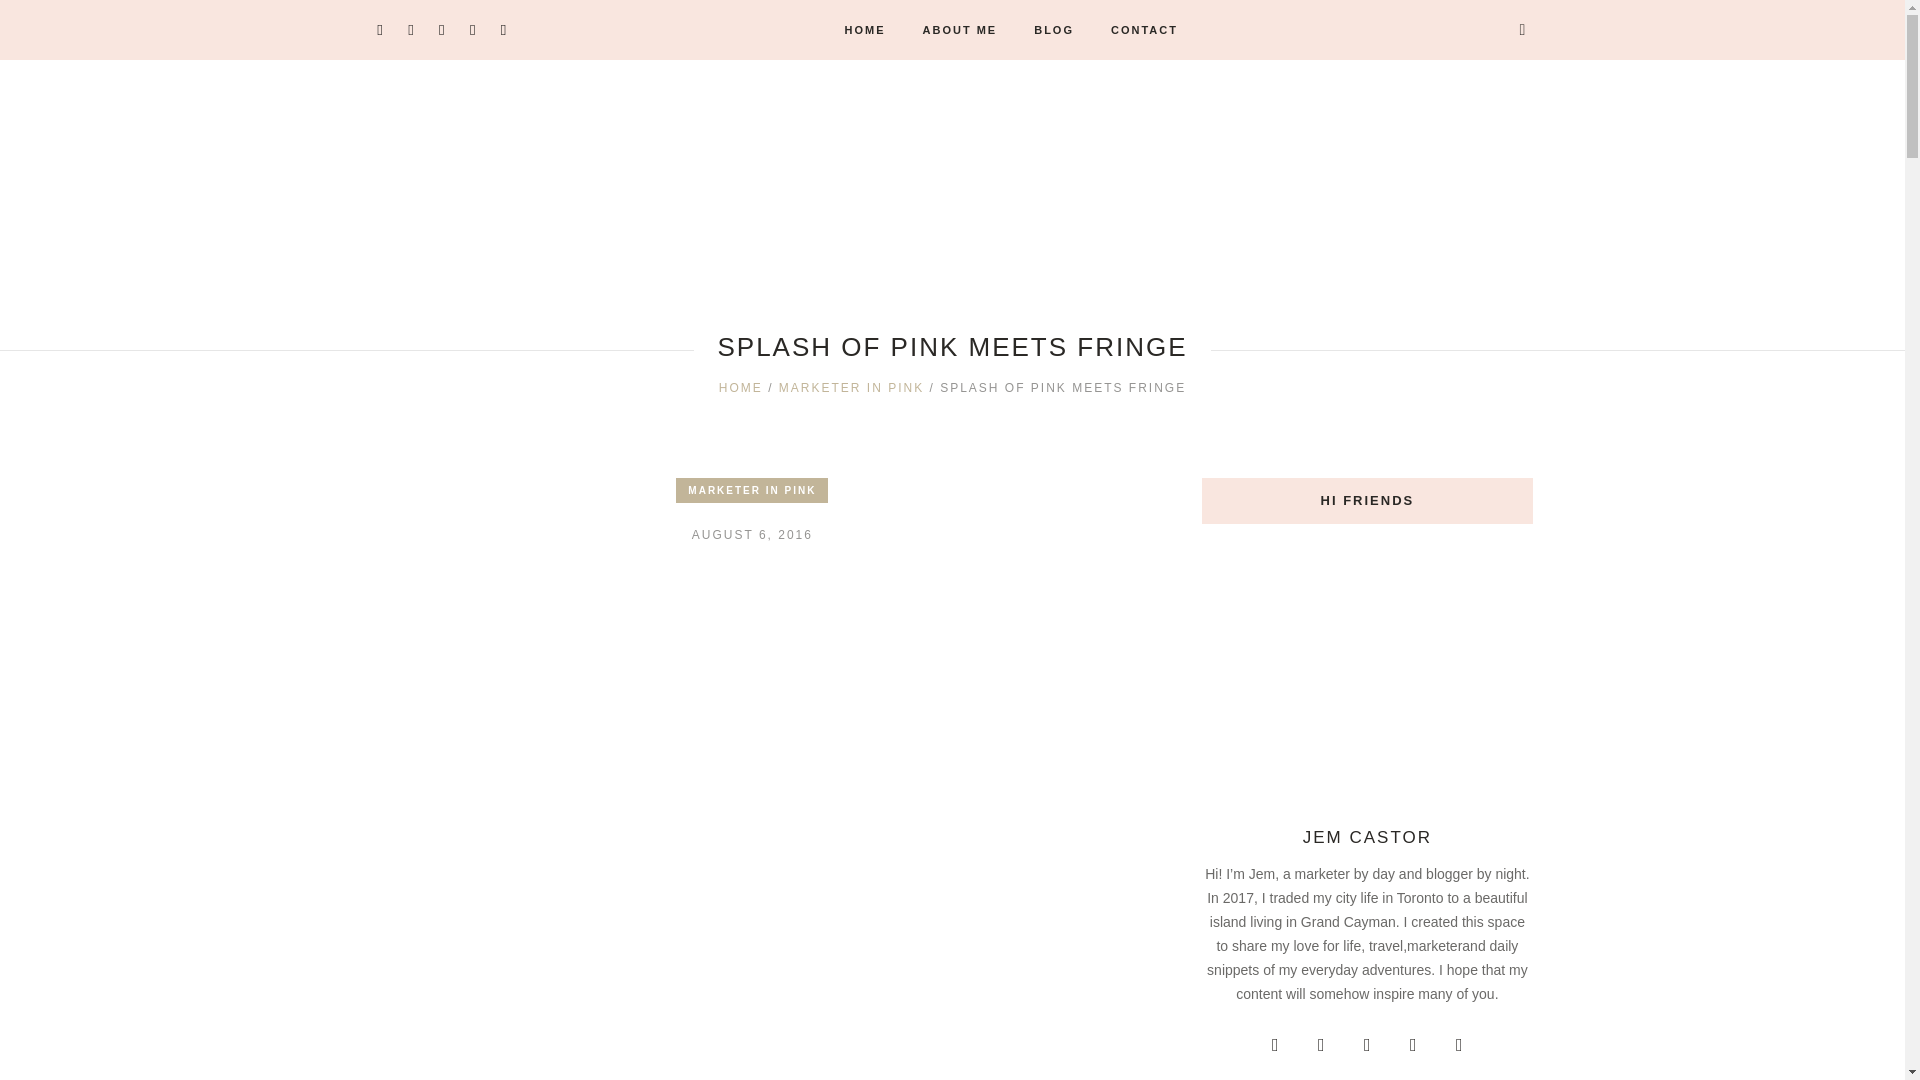 This screenshot has height=1080, width=1920. Describe the element at coordinates (752, 534) in the screenshot. I see `August 6, 2016` at that location.